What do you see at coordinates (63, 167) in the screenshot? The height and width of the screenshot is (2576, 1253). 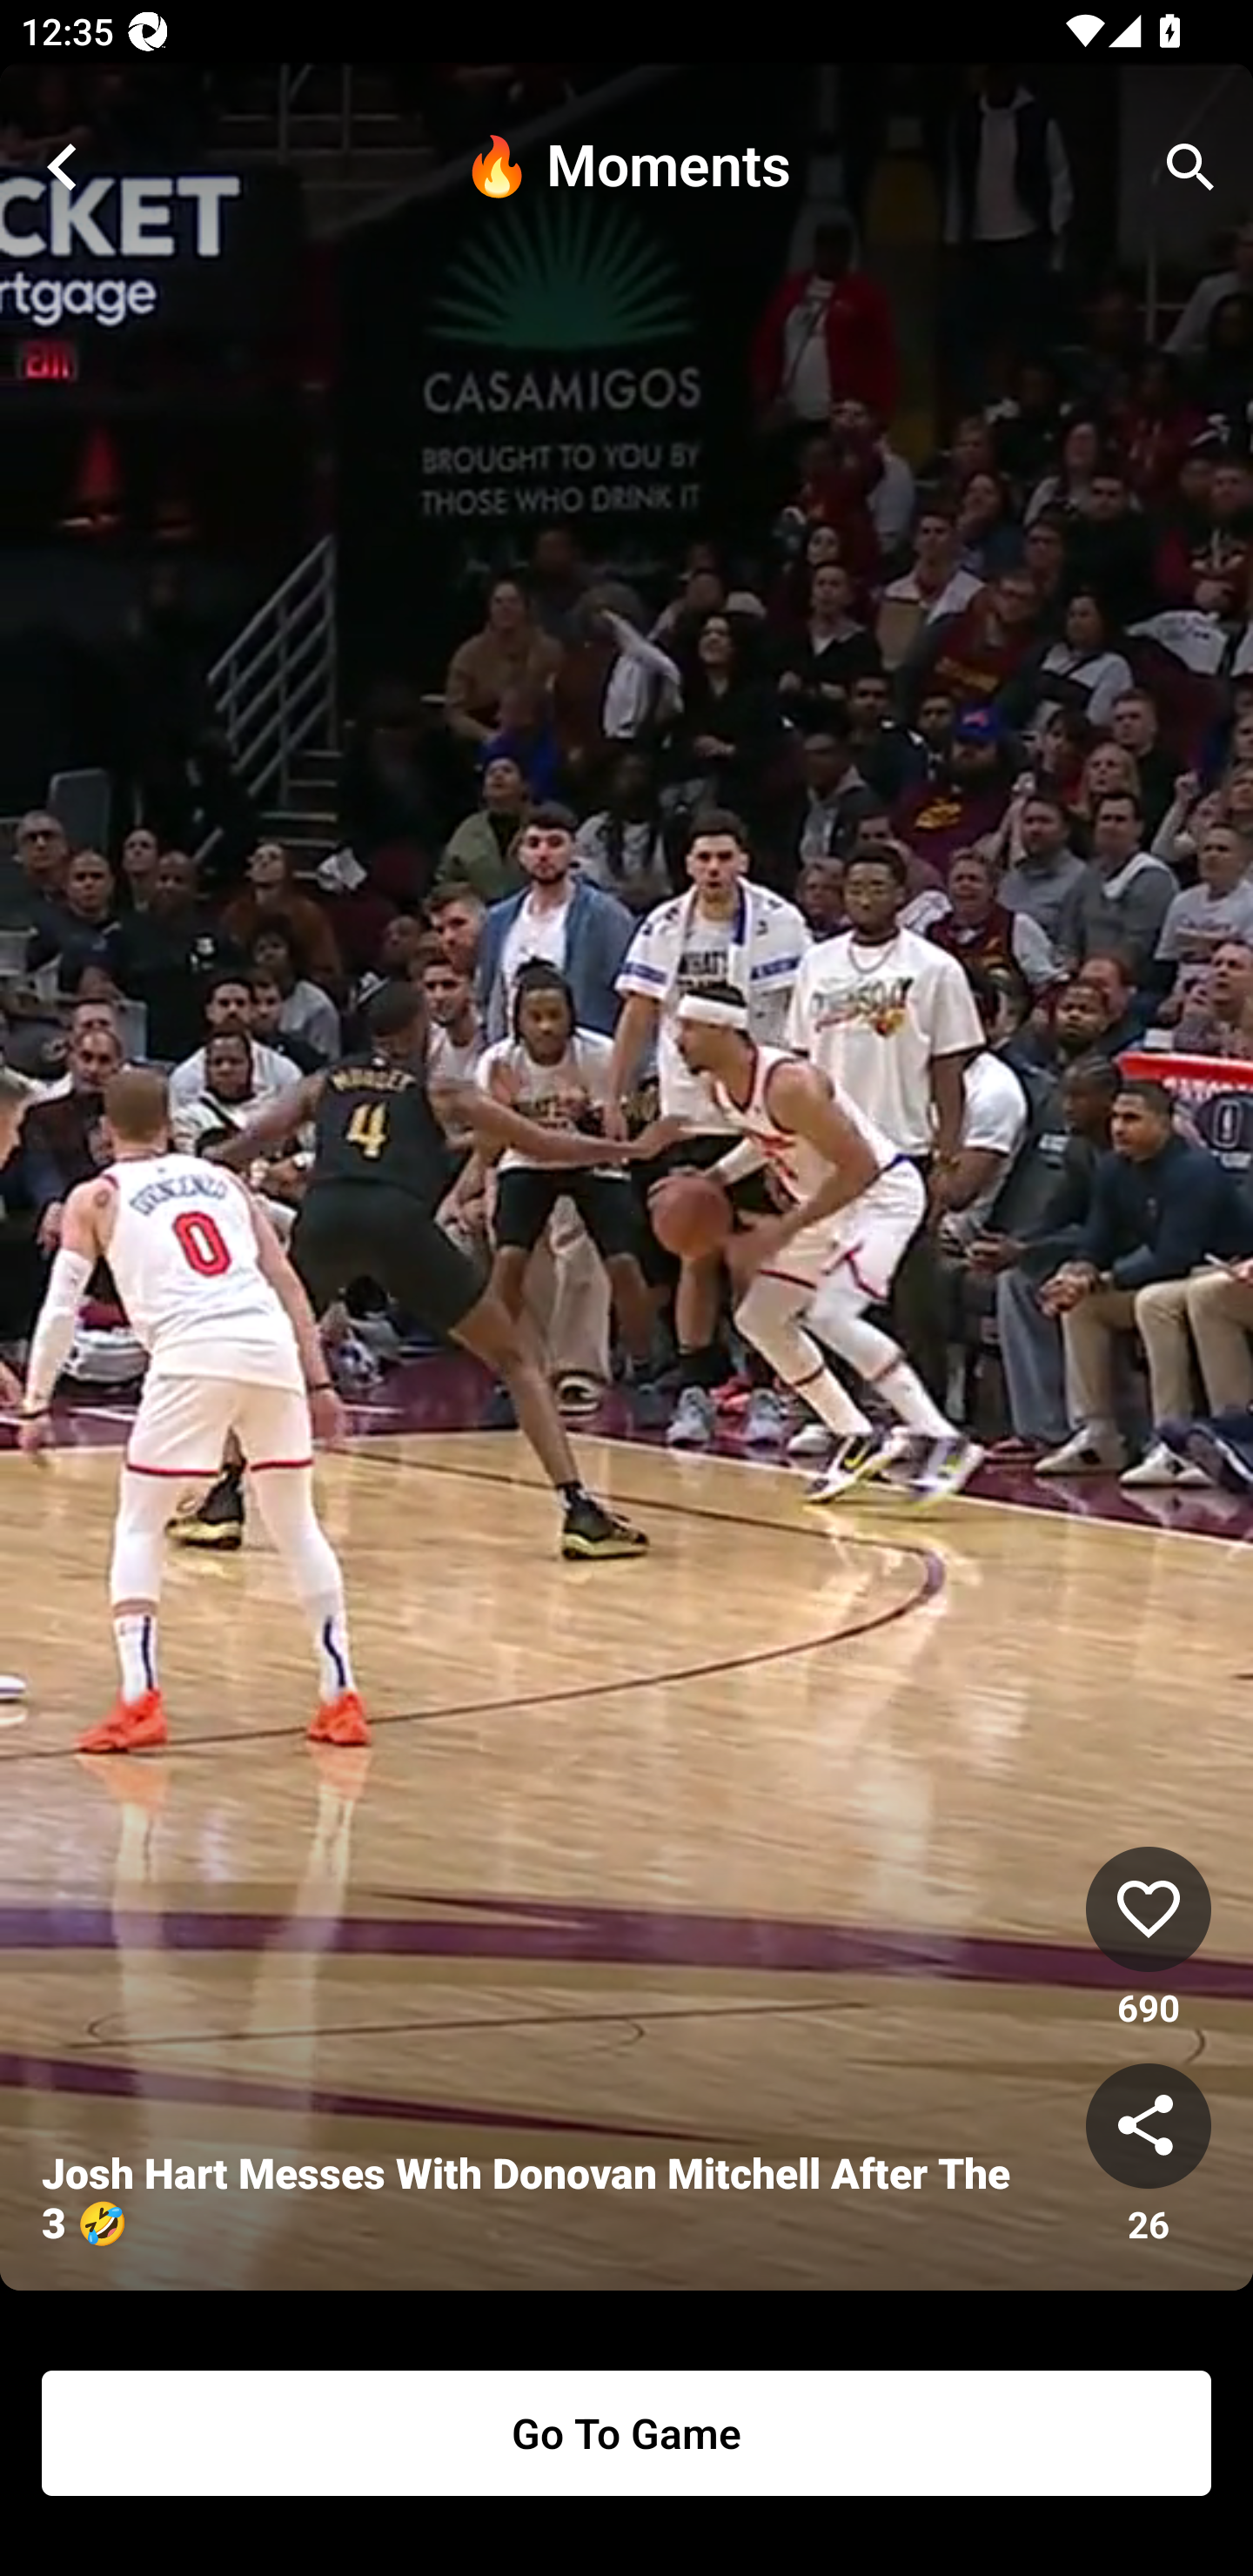 I see `close` at bounding box center [63, 167].